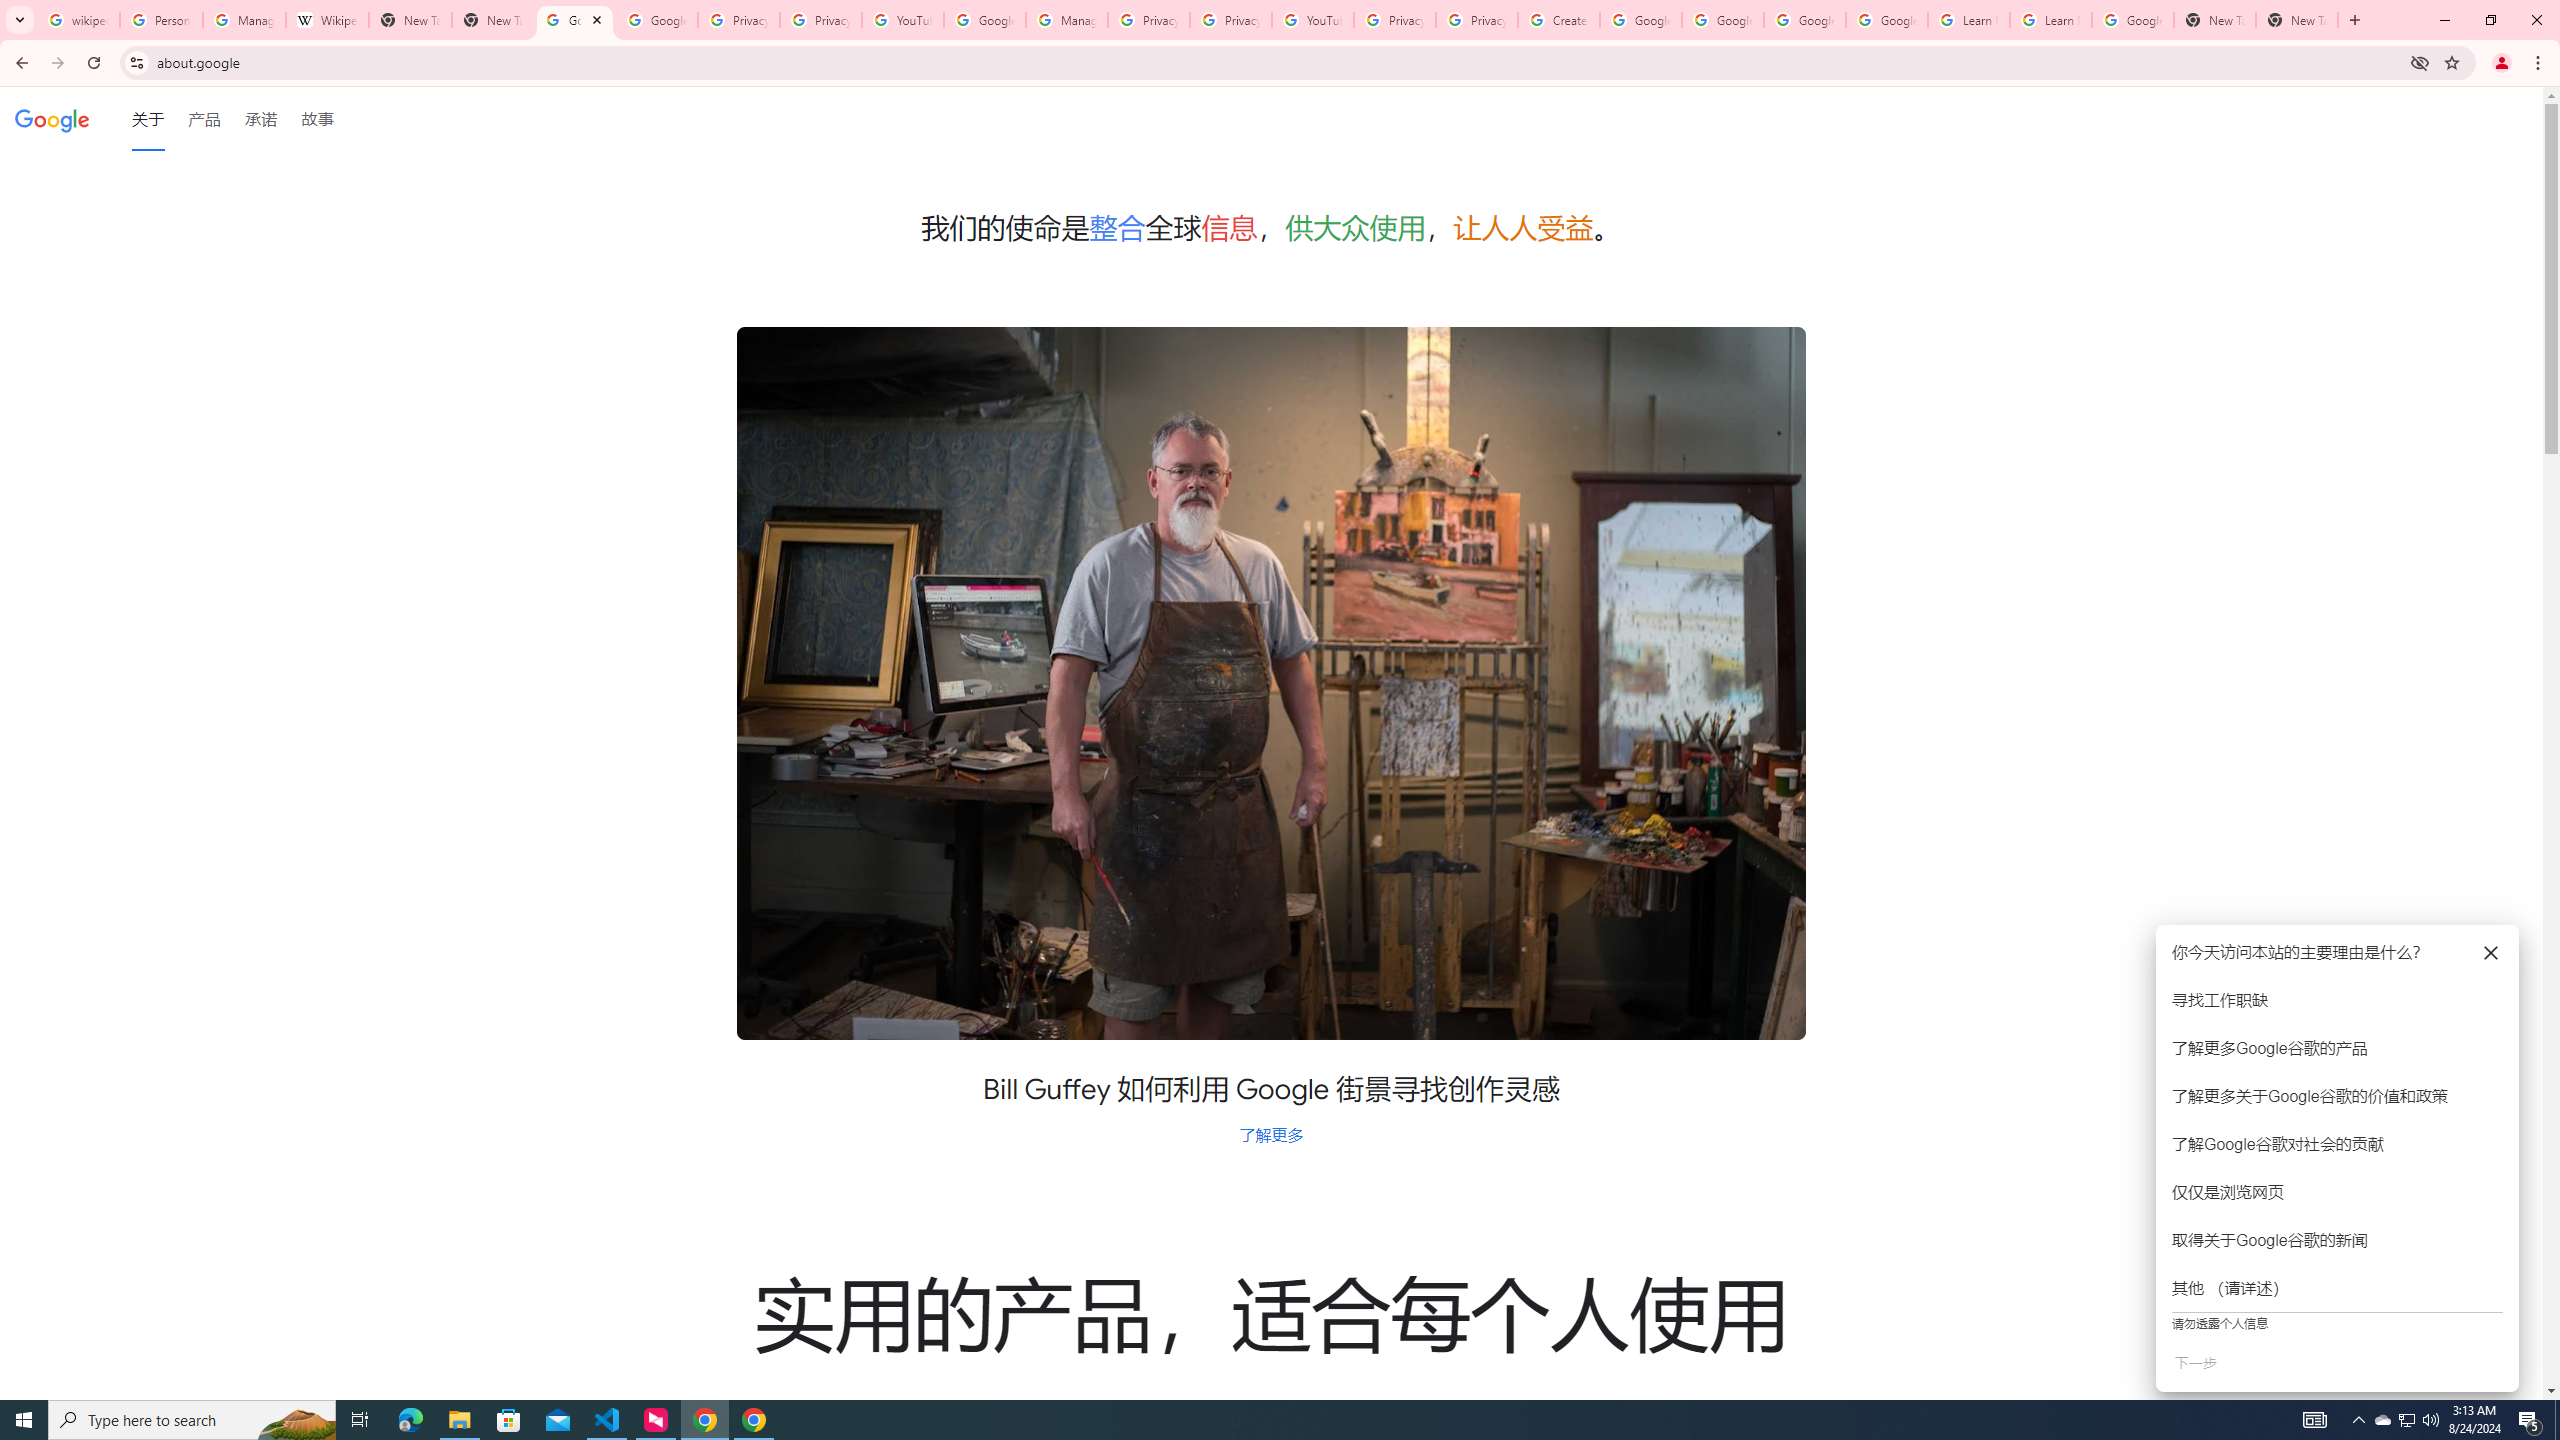  Describe the element at coordinates (1640, 20) in the screenshot. I see `Google Account Help` at that location.